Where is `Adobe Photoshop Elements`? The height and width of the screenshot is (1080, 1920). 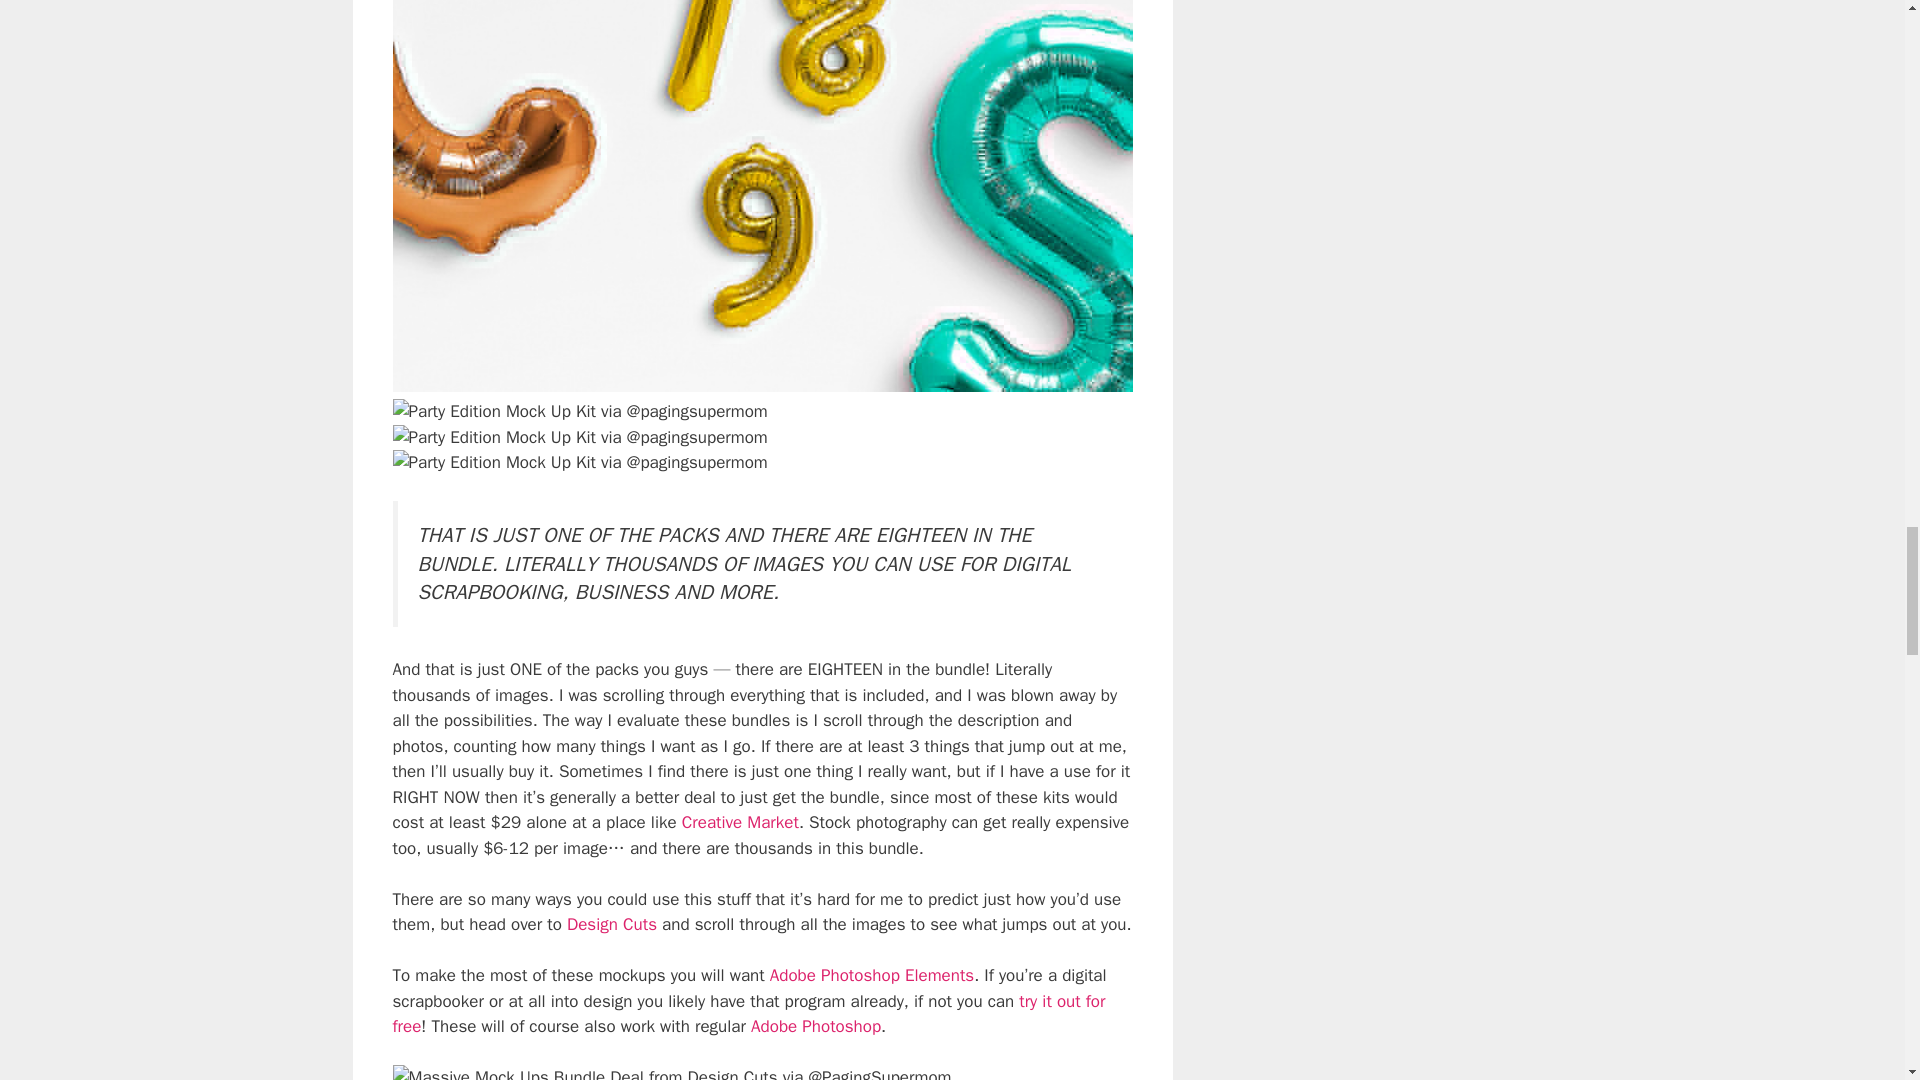 Adobe Photoshop Elements is located at coordinates (871, 976).